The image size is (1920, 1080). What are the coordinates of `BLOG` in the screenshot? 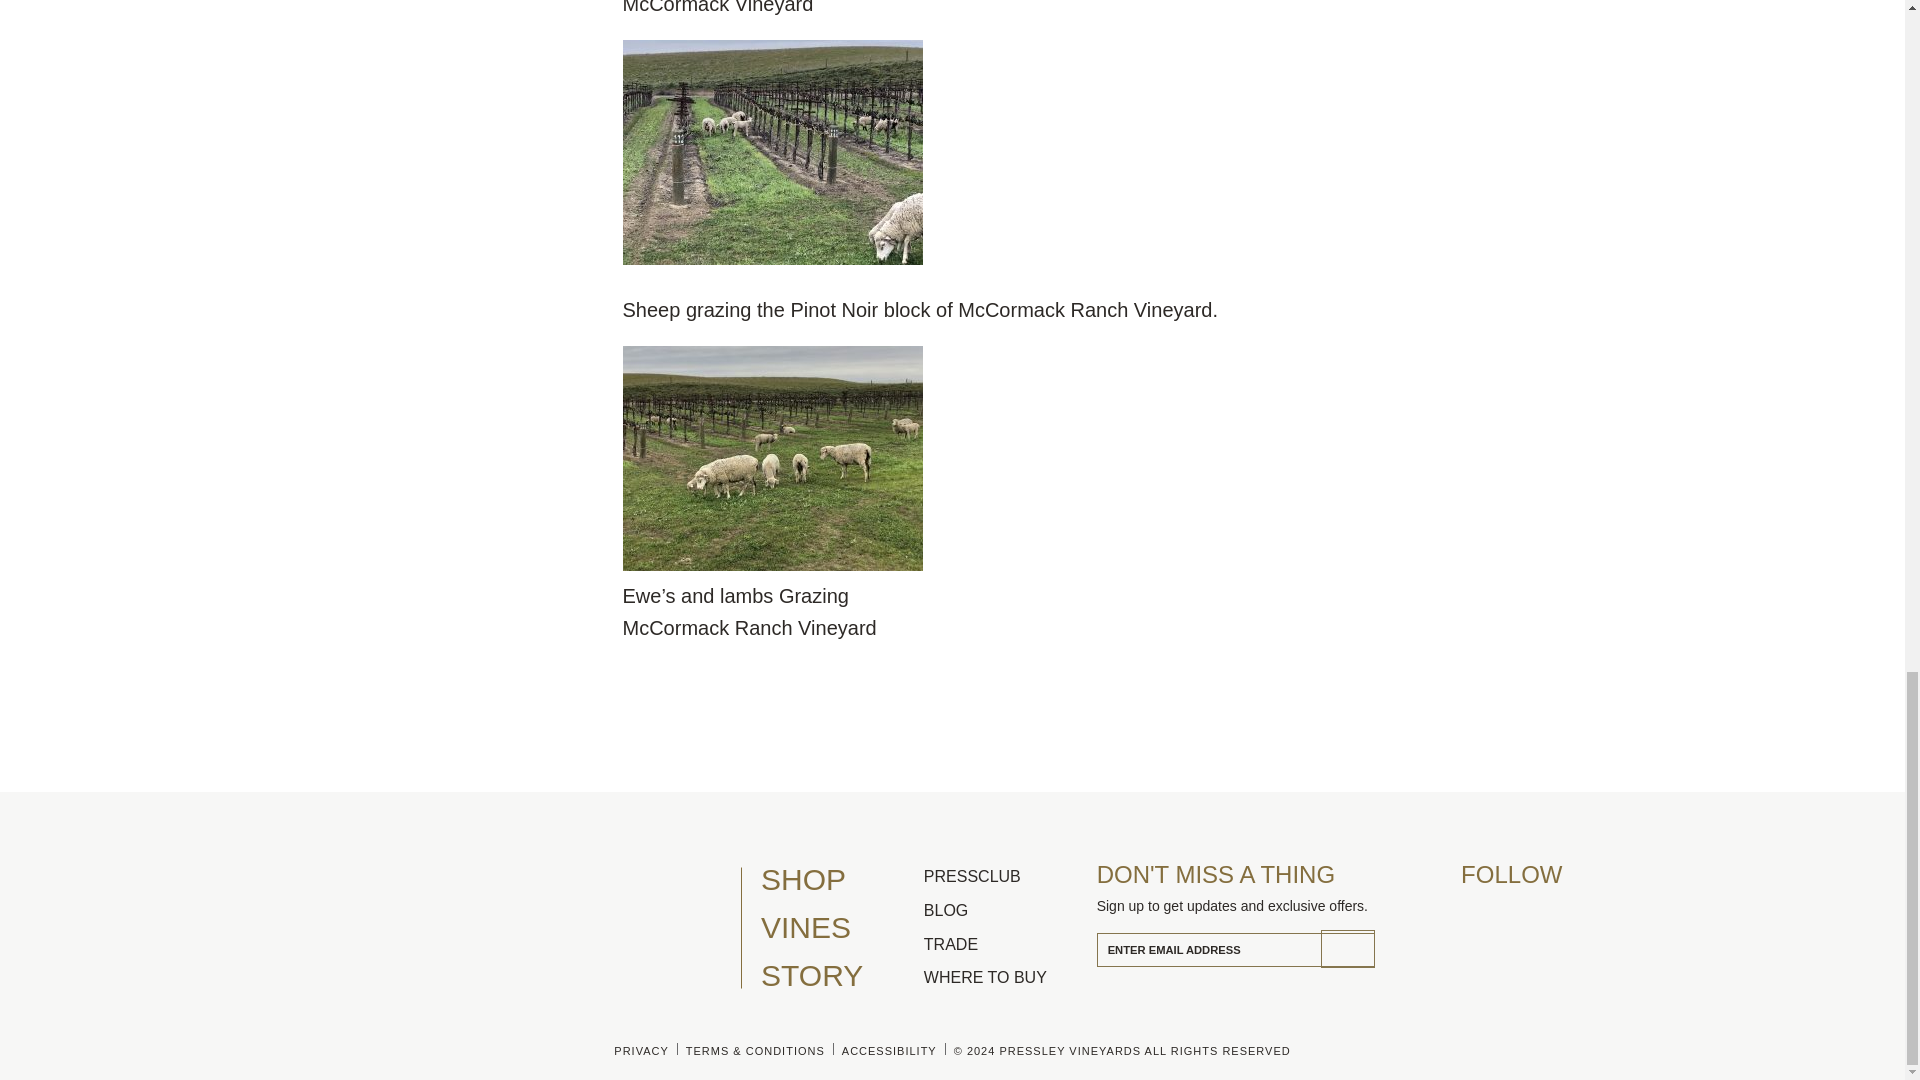 It's located at (1004, 910).